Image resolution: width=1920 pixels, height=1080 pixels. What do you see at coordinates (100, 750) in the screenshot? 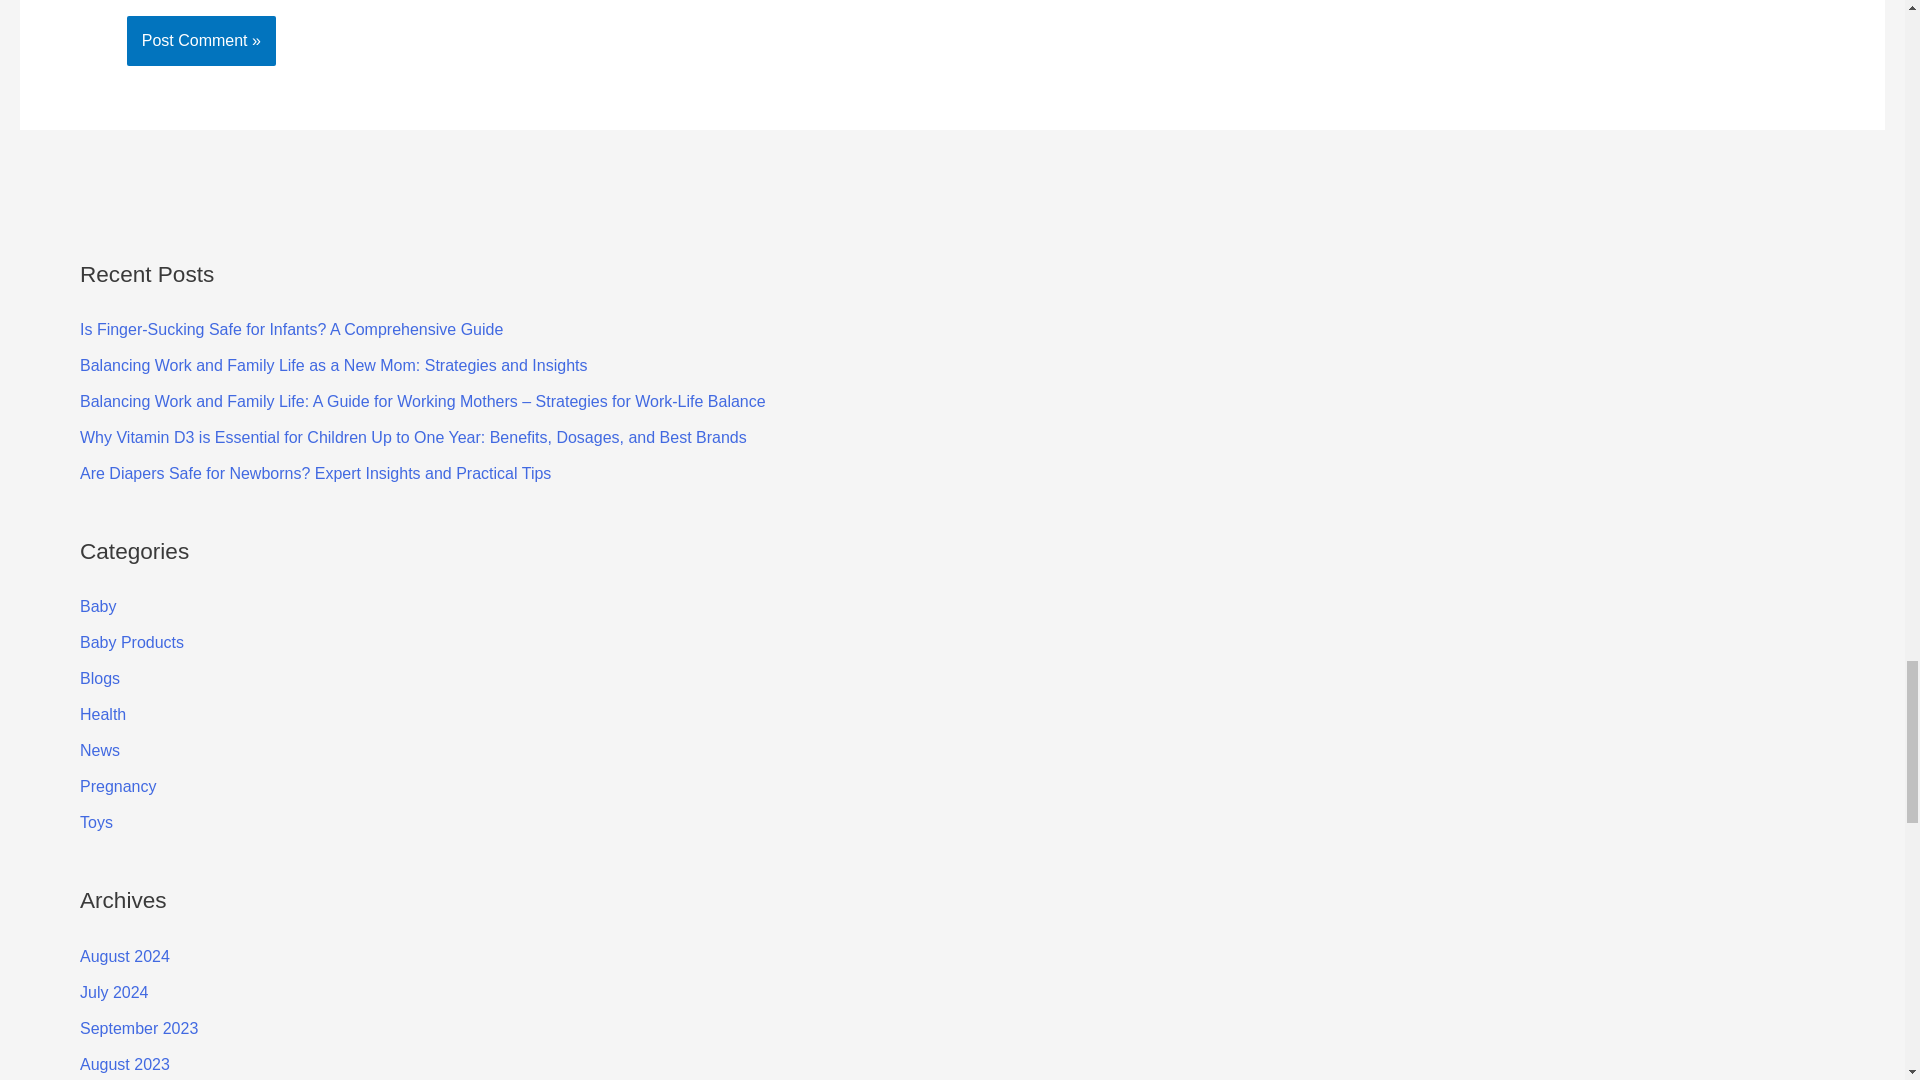
I see `News` at bounding box center [100, 750].